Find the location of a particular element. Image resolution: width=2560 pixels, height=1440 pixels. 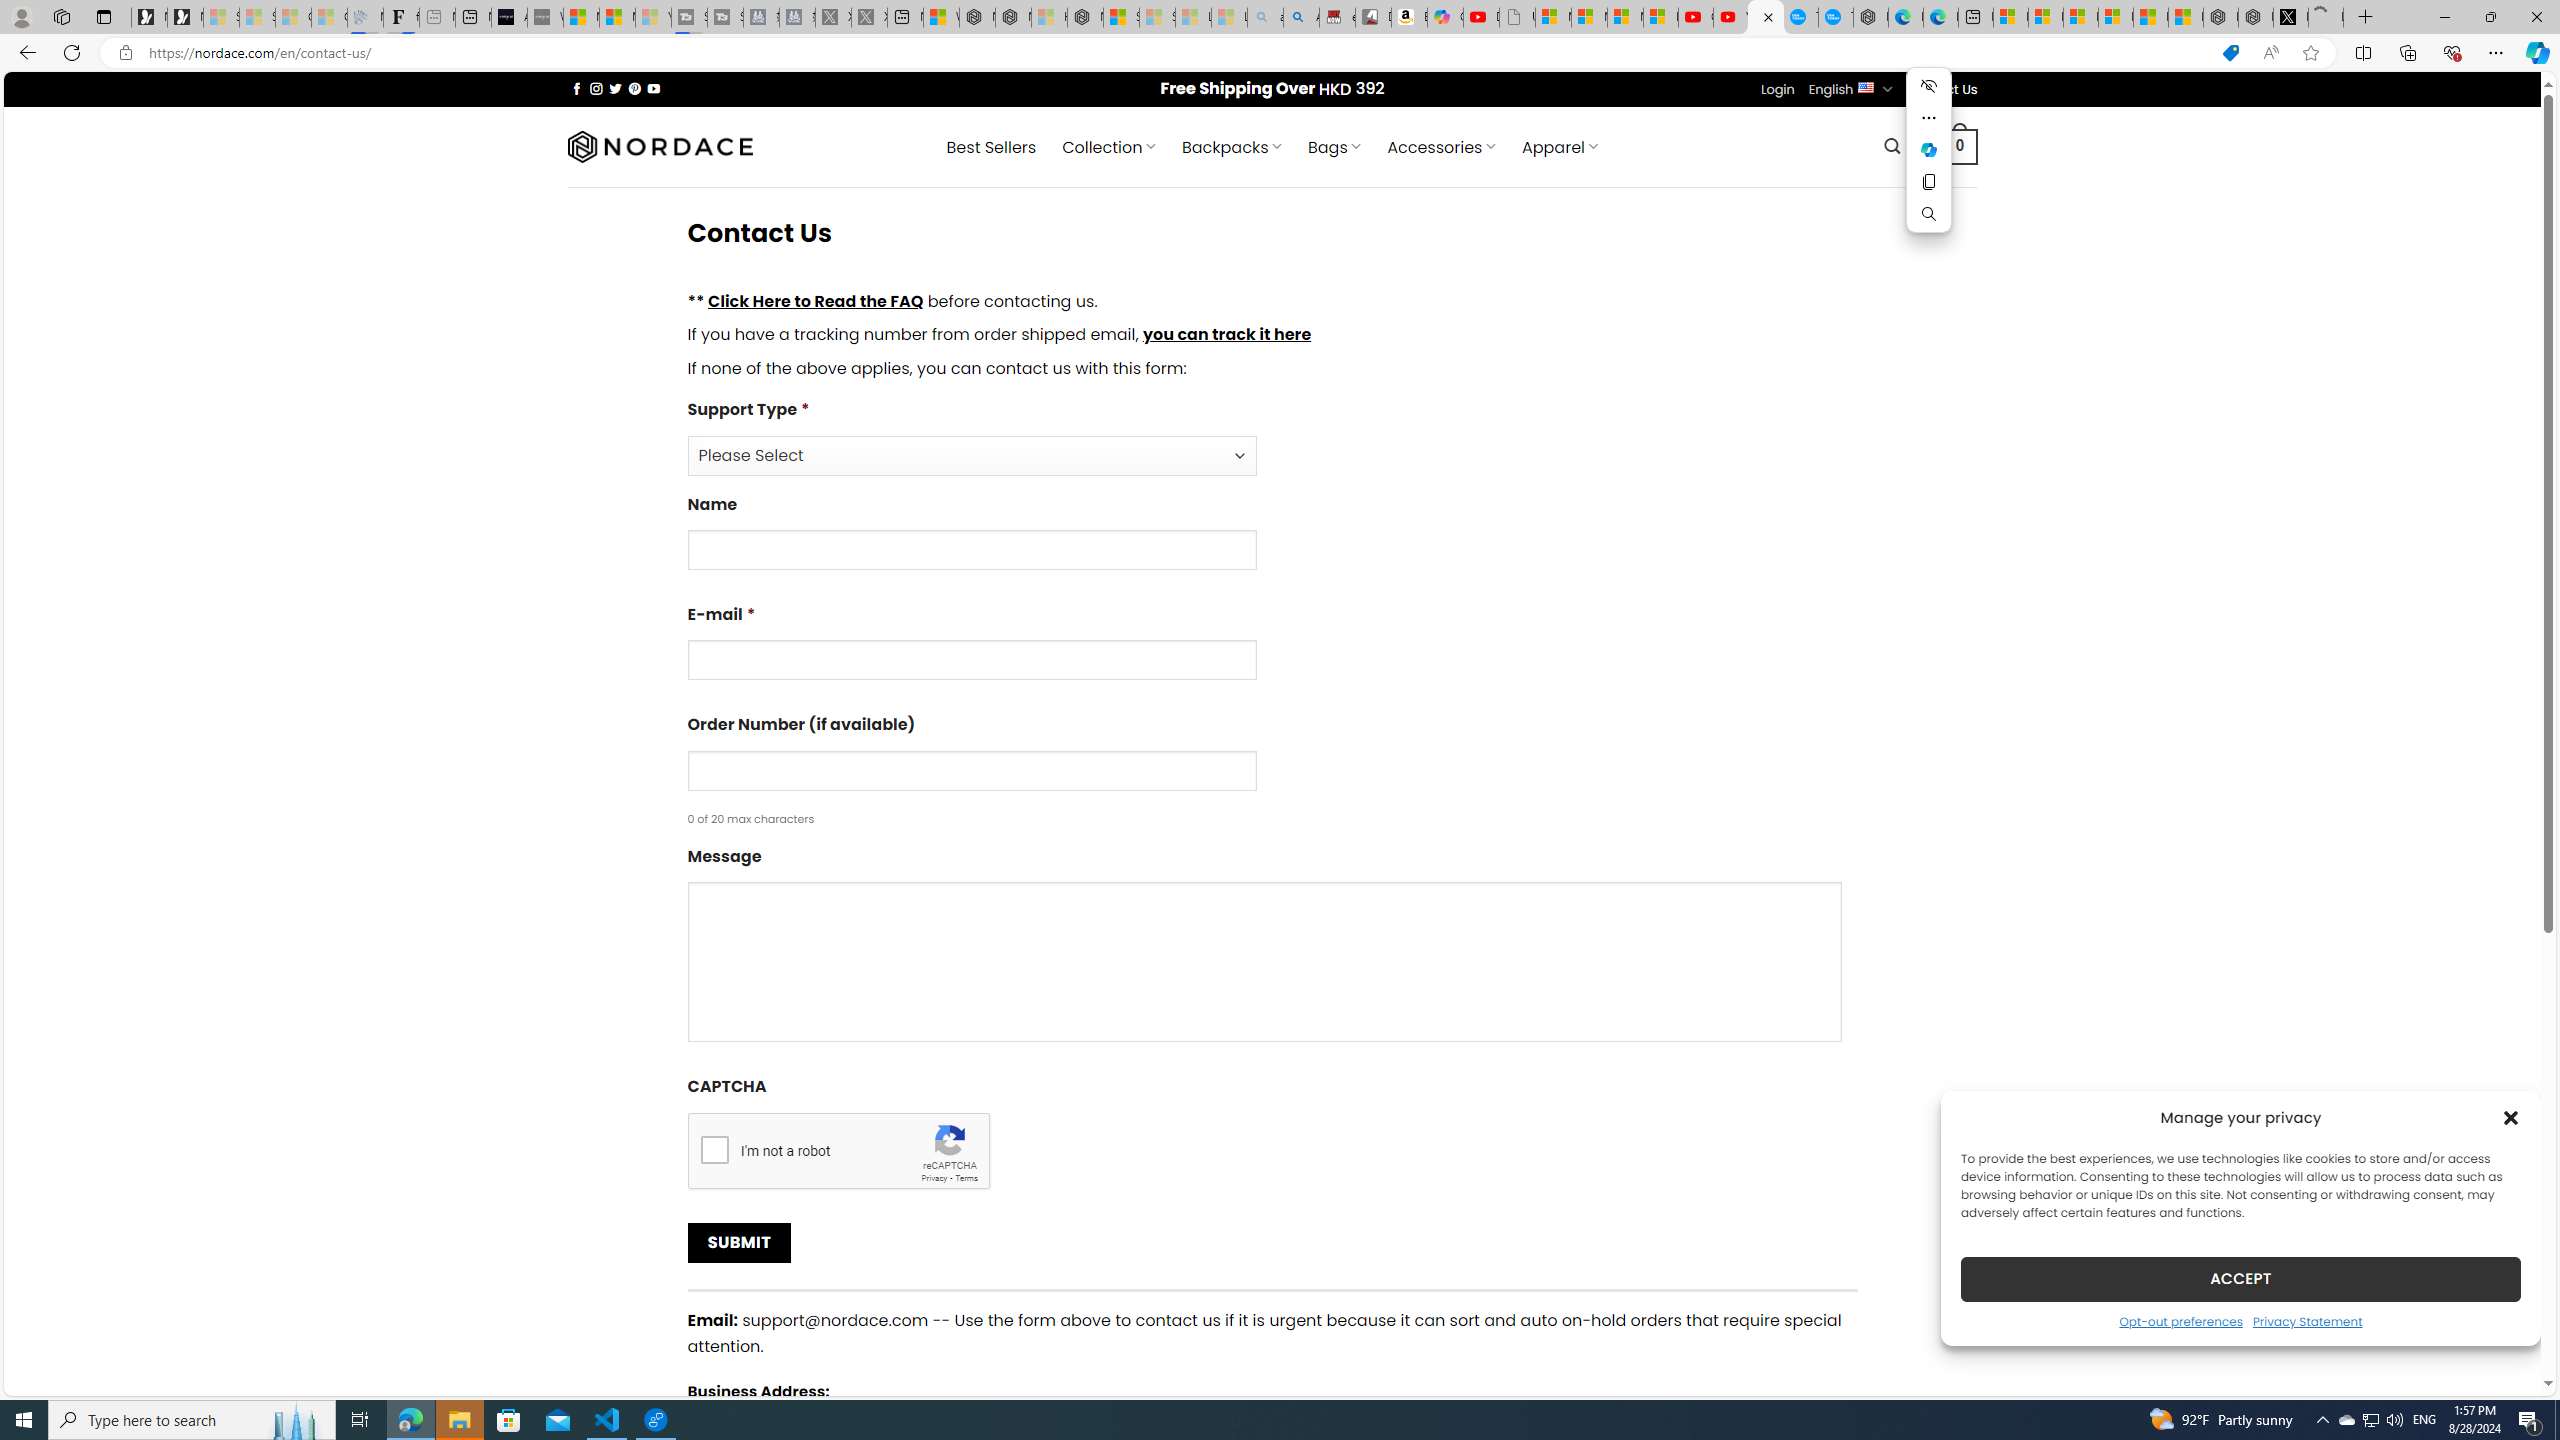

Mini menu on text selection is located at coordinates (1928, 149).